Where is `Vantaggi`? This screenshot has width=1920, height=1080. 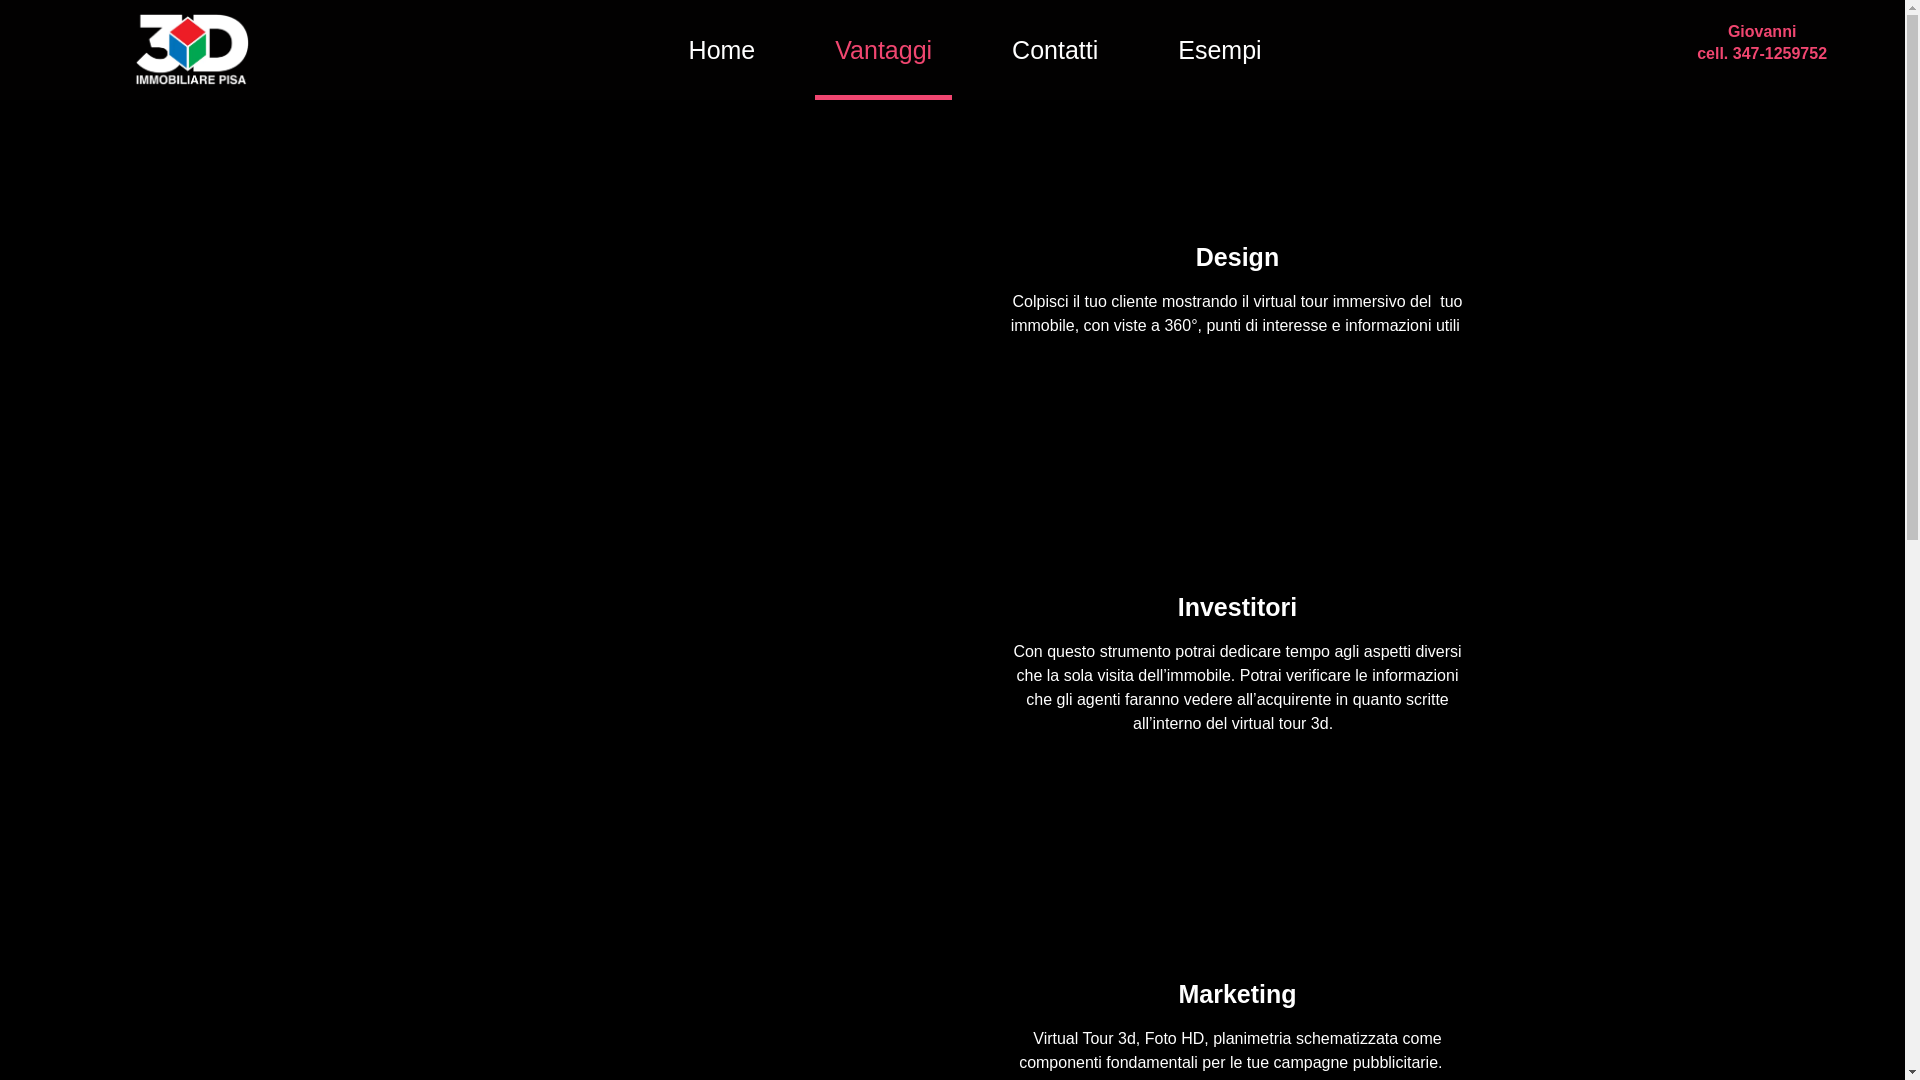 Vantaggi is located at coordinates (884, 50).